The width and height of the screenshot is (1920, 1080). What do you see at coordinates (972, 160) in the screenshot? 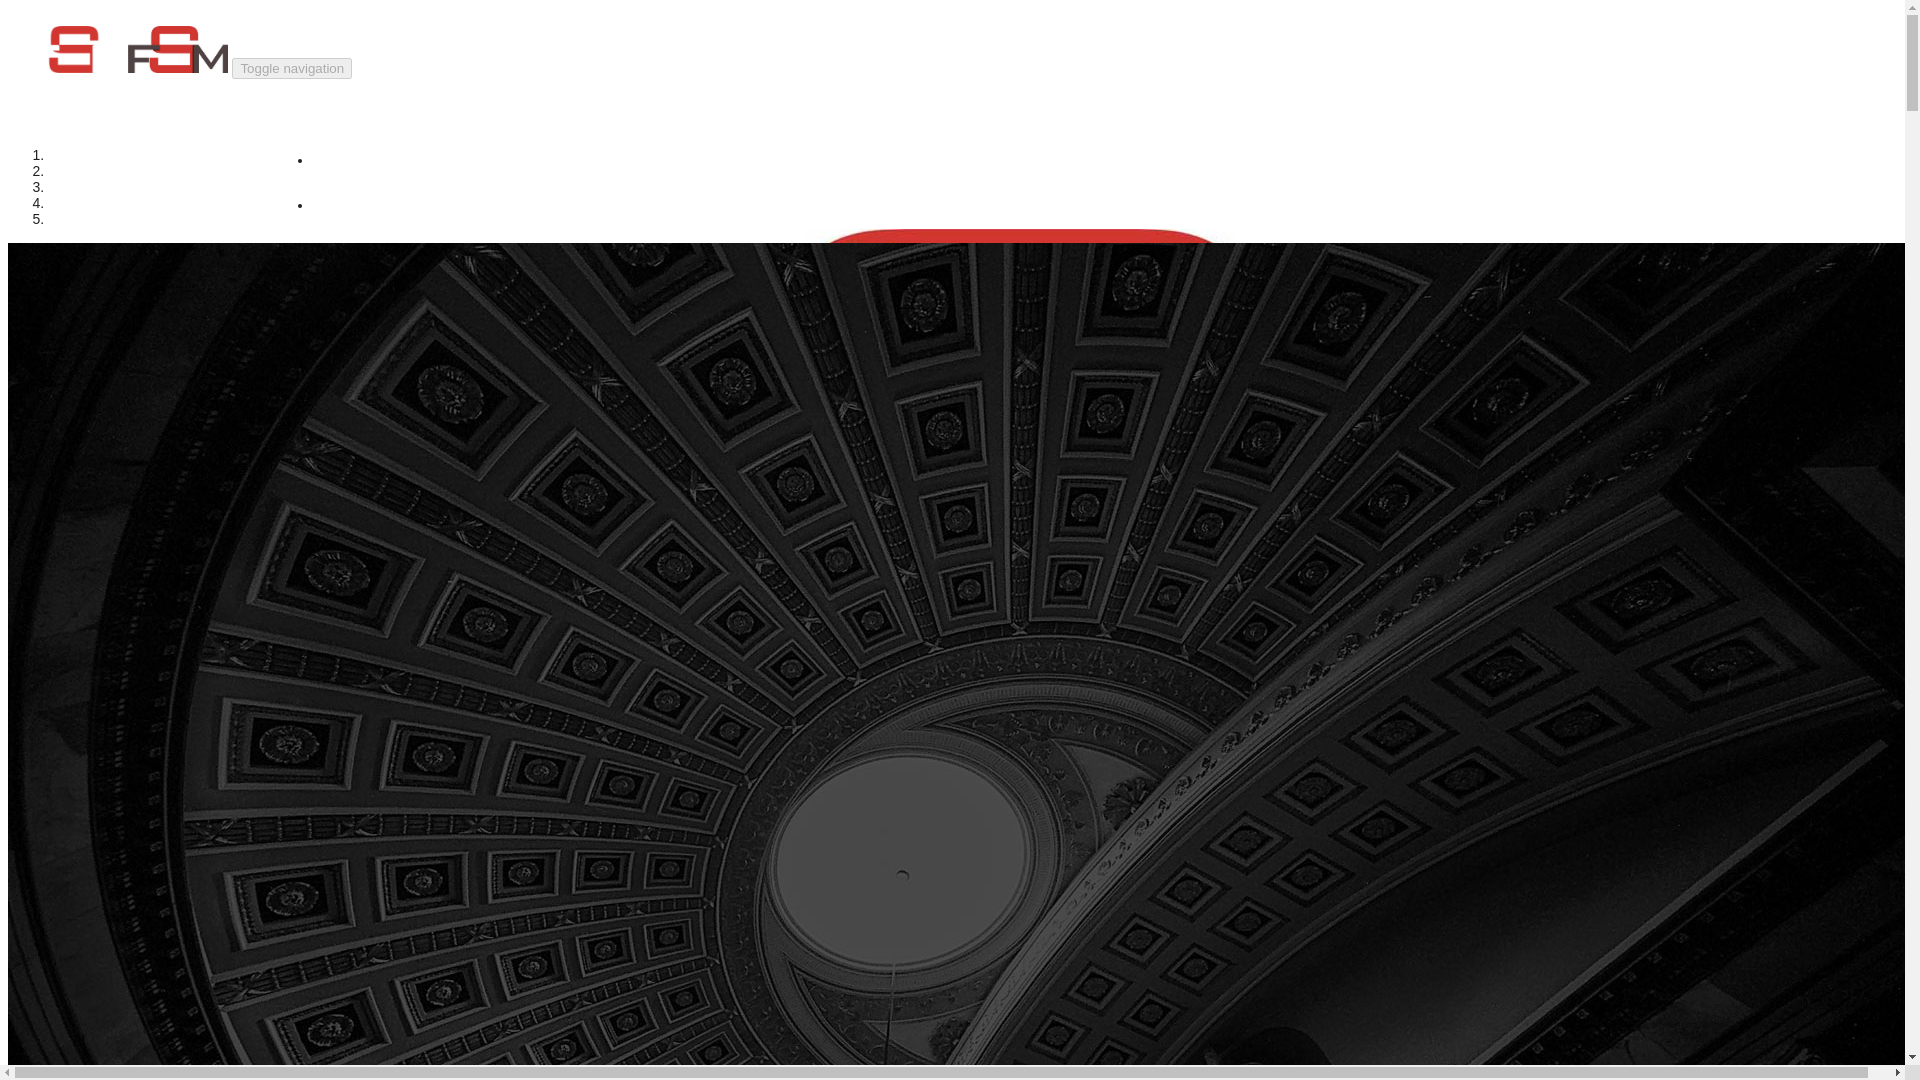
I see `ABOUT` at bounding box center [972, 160].